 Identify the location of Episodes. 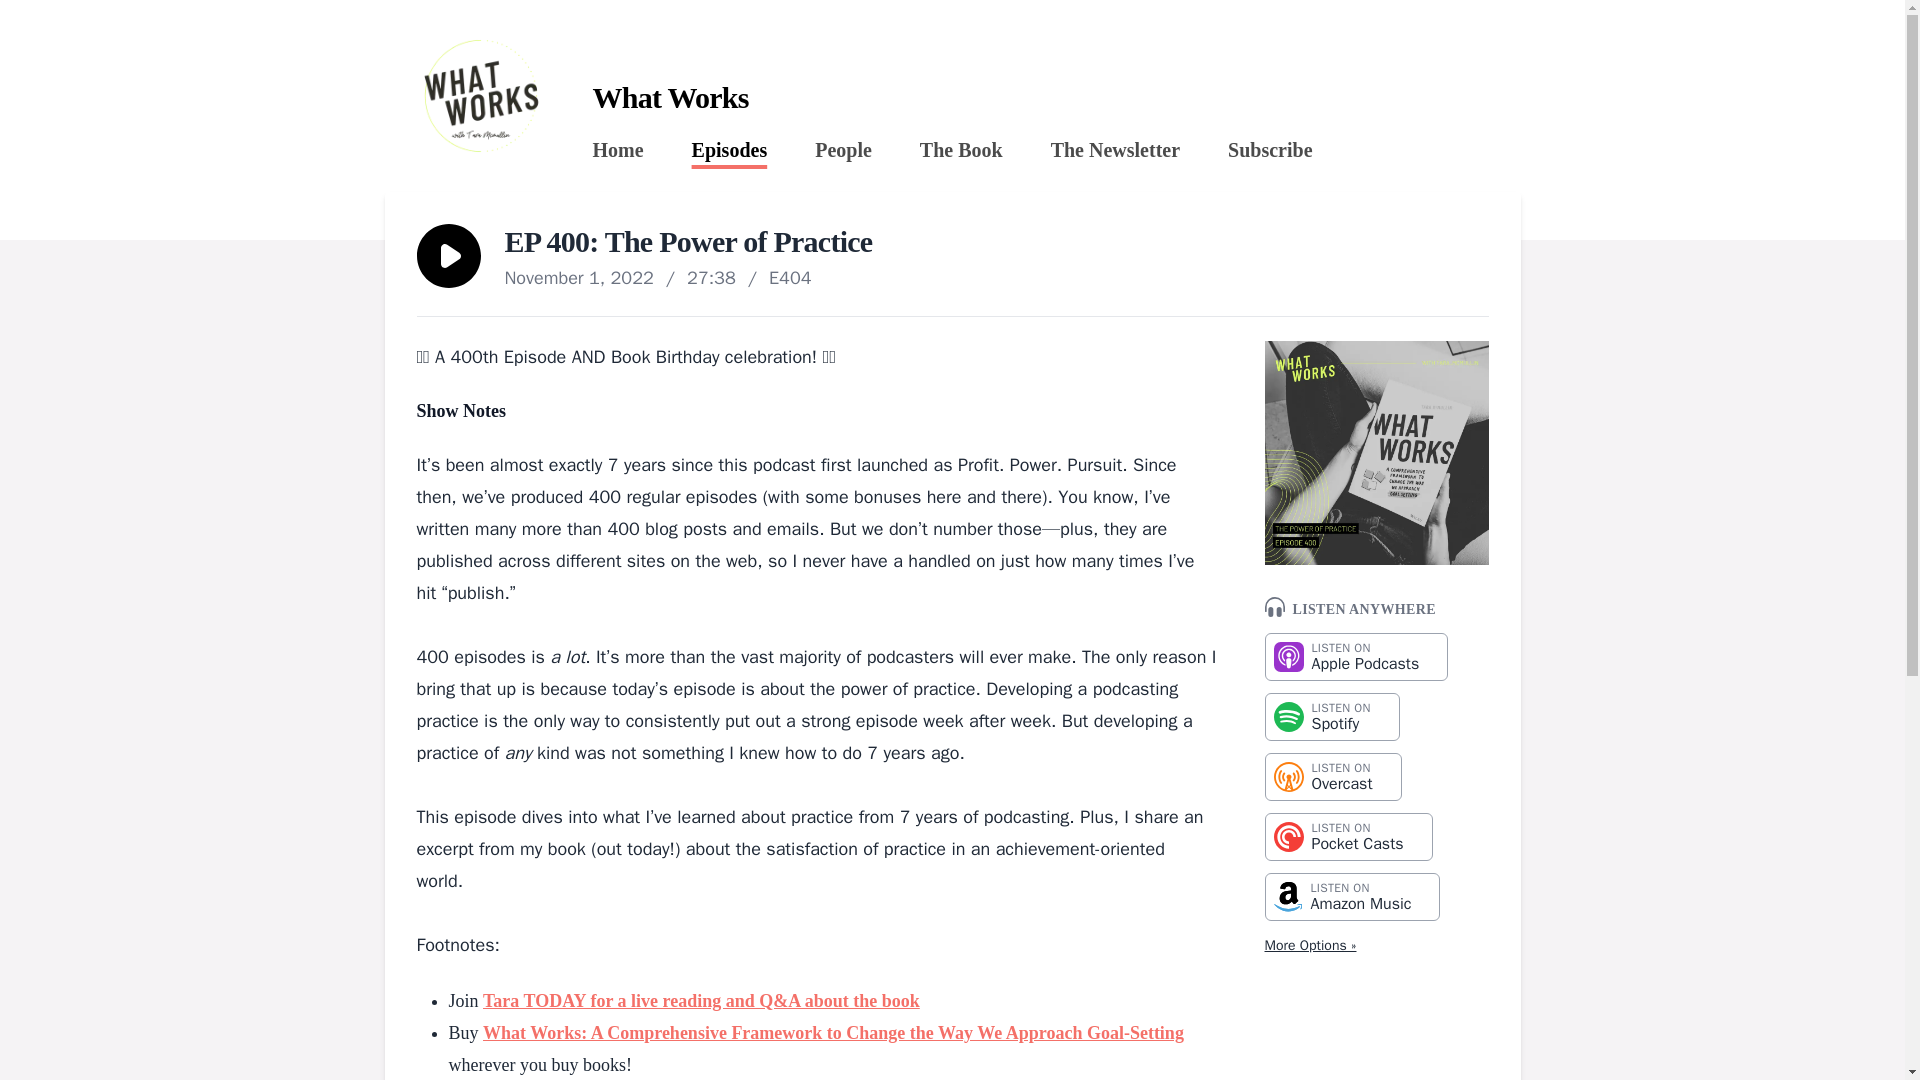
(960, 150).